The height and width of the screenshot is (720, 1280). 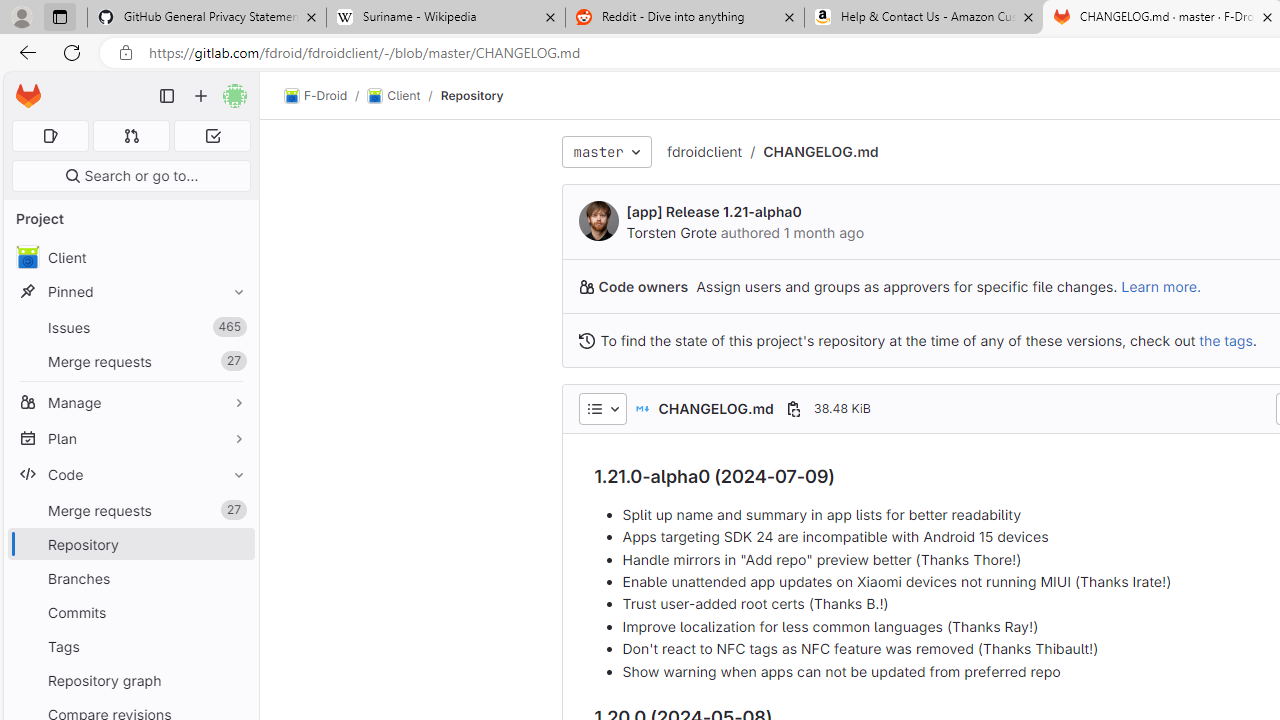 What do you see at coordinates (234, 612) in the screenshot?
I see `Pin Commits` at bounding box center [234, 612].